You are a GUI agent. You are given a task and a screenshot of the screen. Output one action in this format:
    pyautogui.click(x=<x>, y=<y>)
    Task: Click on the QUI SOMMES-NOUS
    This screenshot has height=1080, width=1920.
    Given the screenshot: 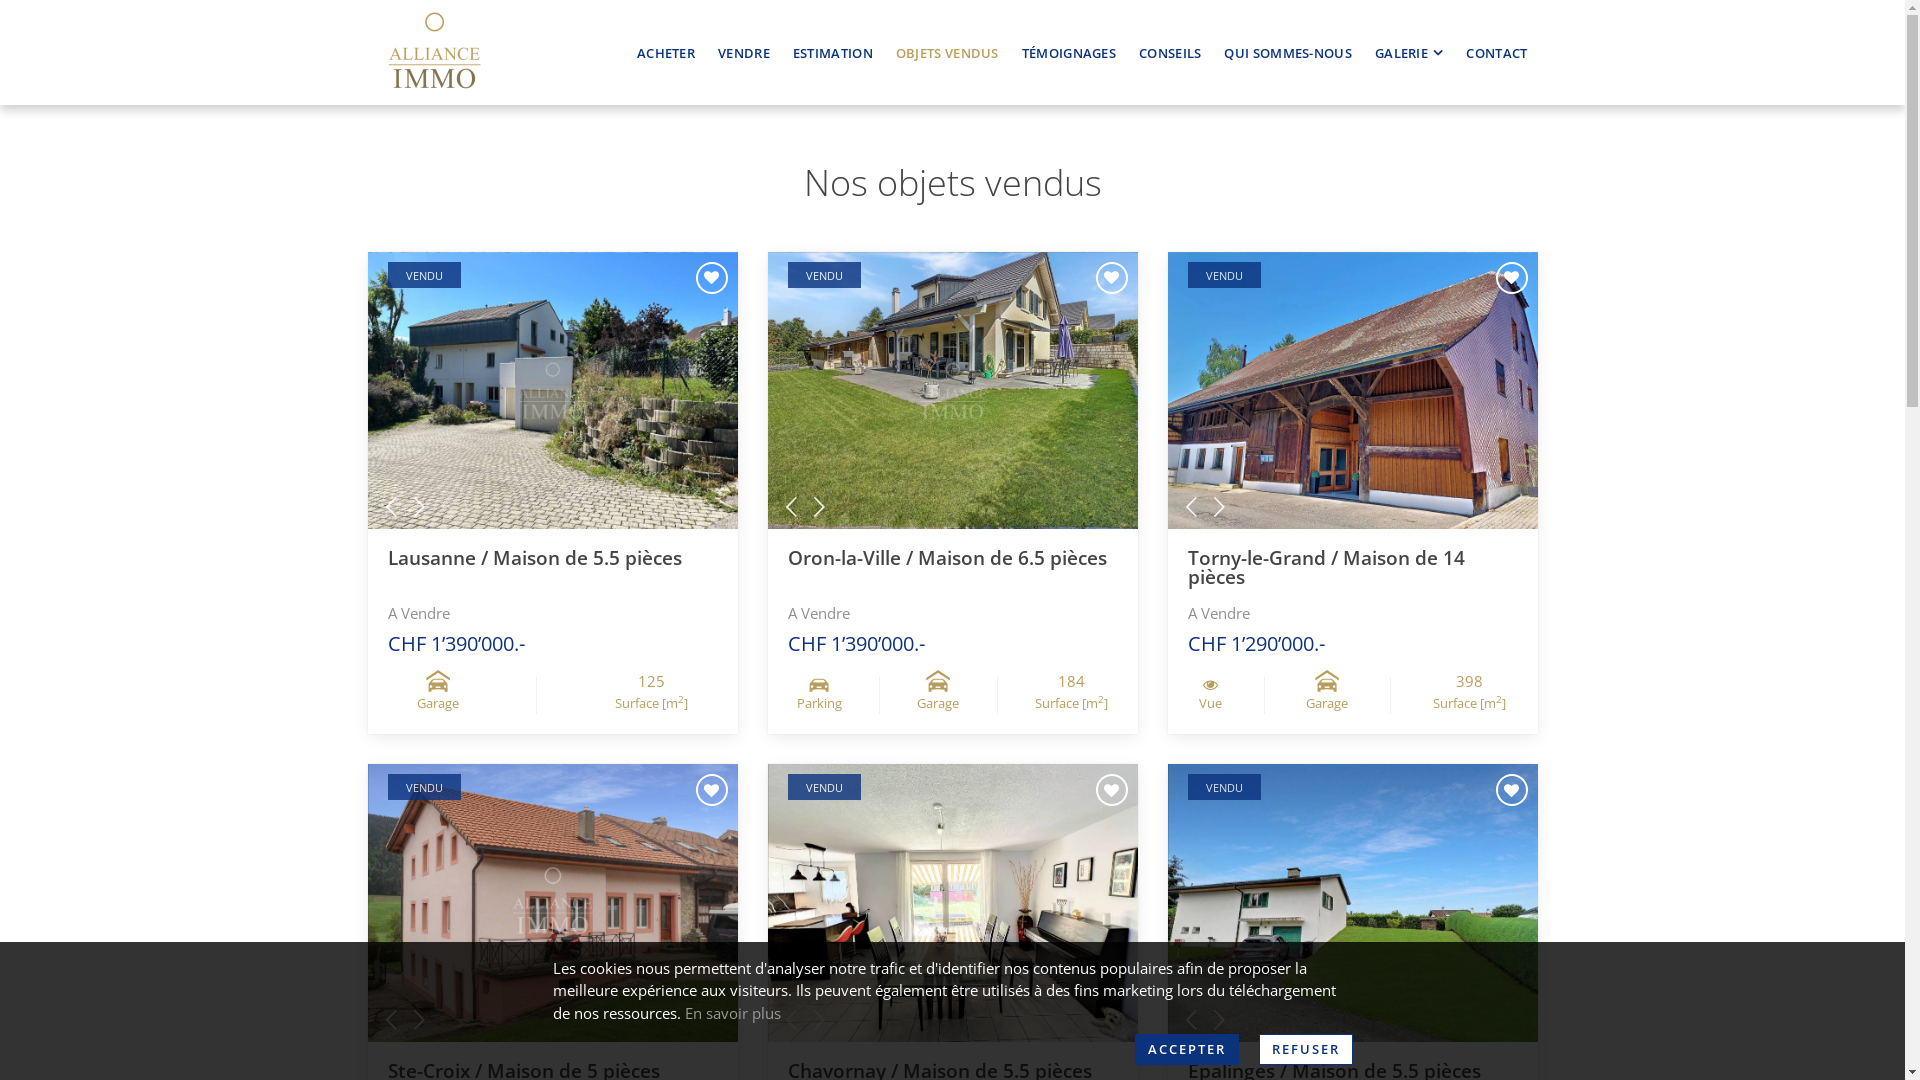 What is the action you would take?
    pyautogui.click(x=1288, y=52)
    